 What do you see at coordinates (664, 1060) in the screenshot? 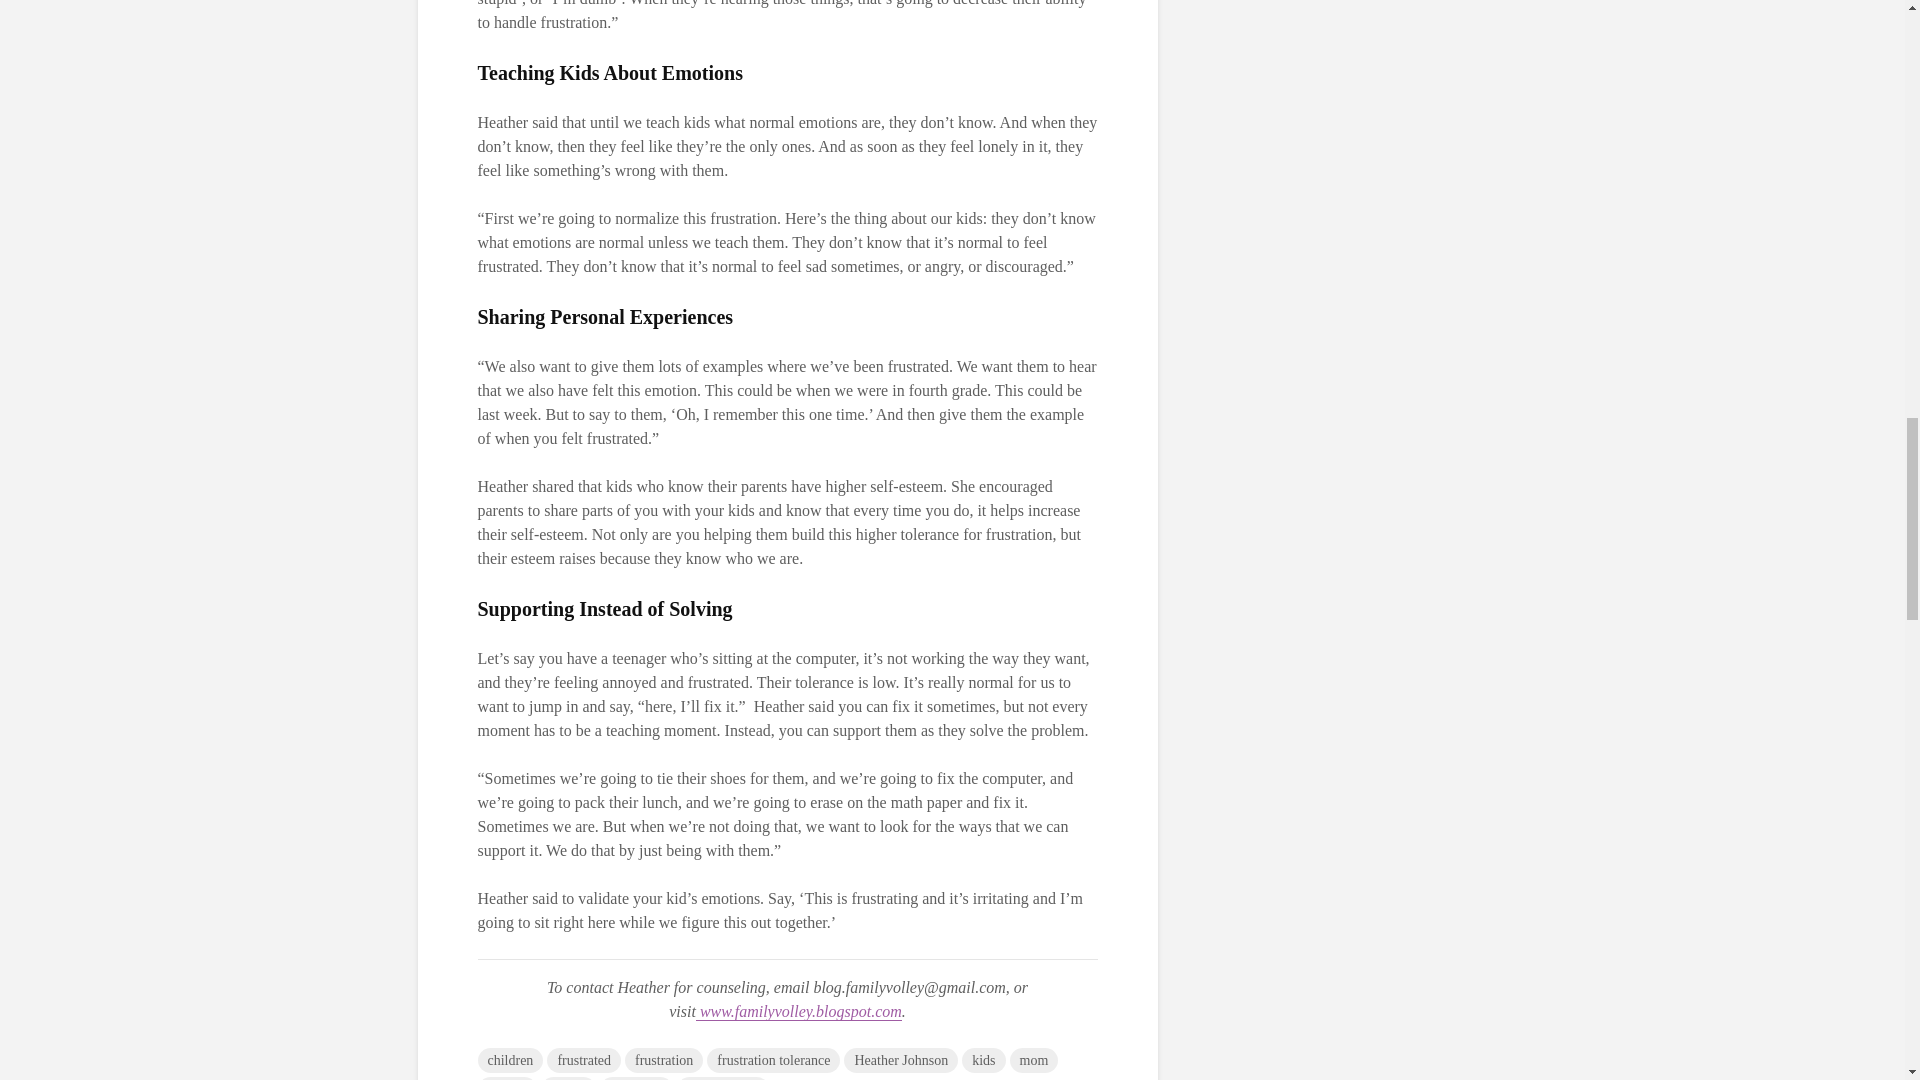
I see `frustration` at bounding box center [664, 1060].